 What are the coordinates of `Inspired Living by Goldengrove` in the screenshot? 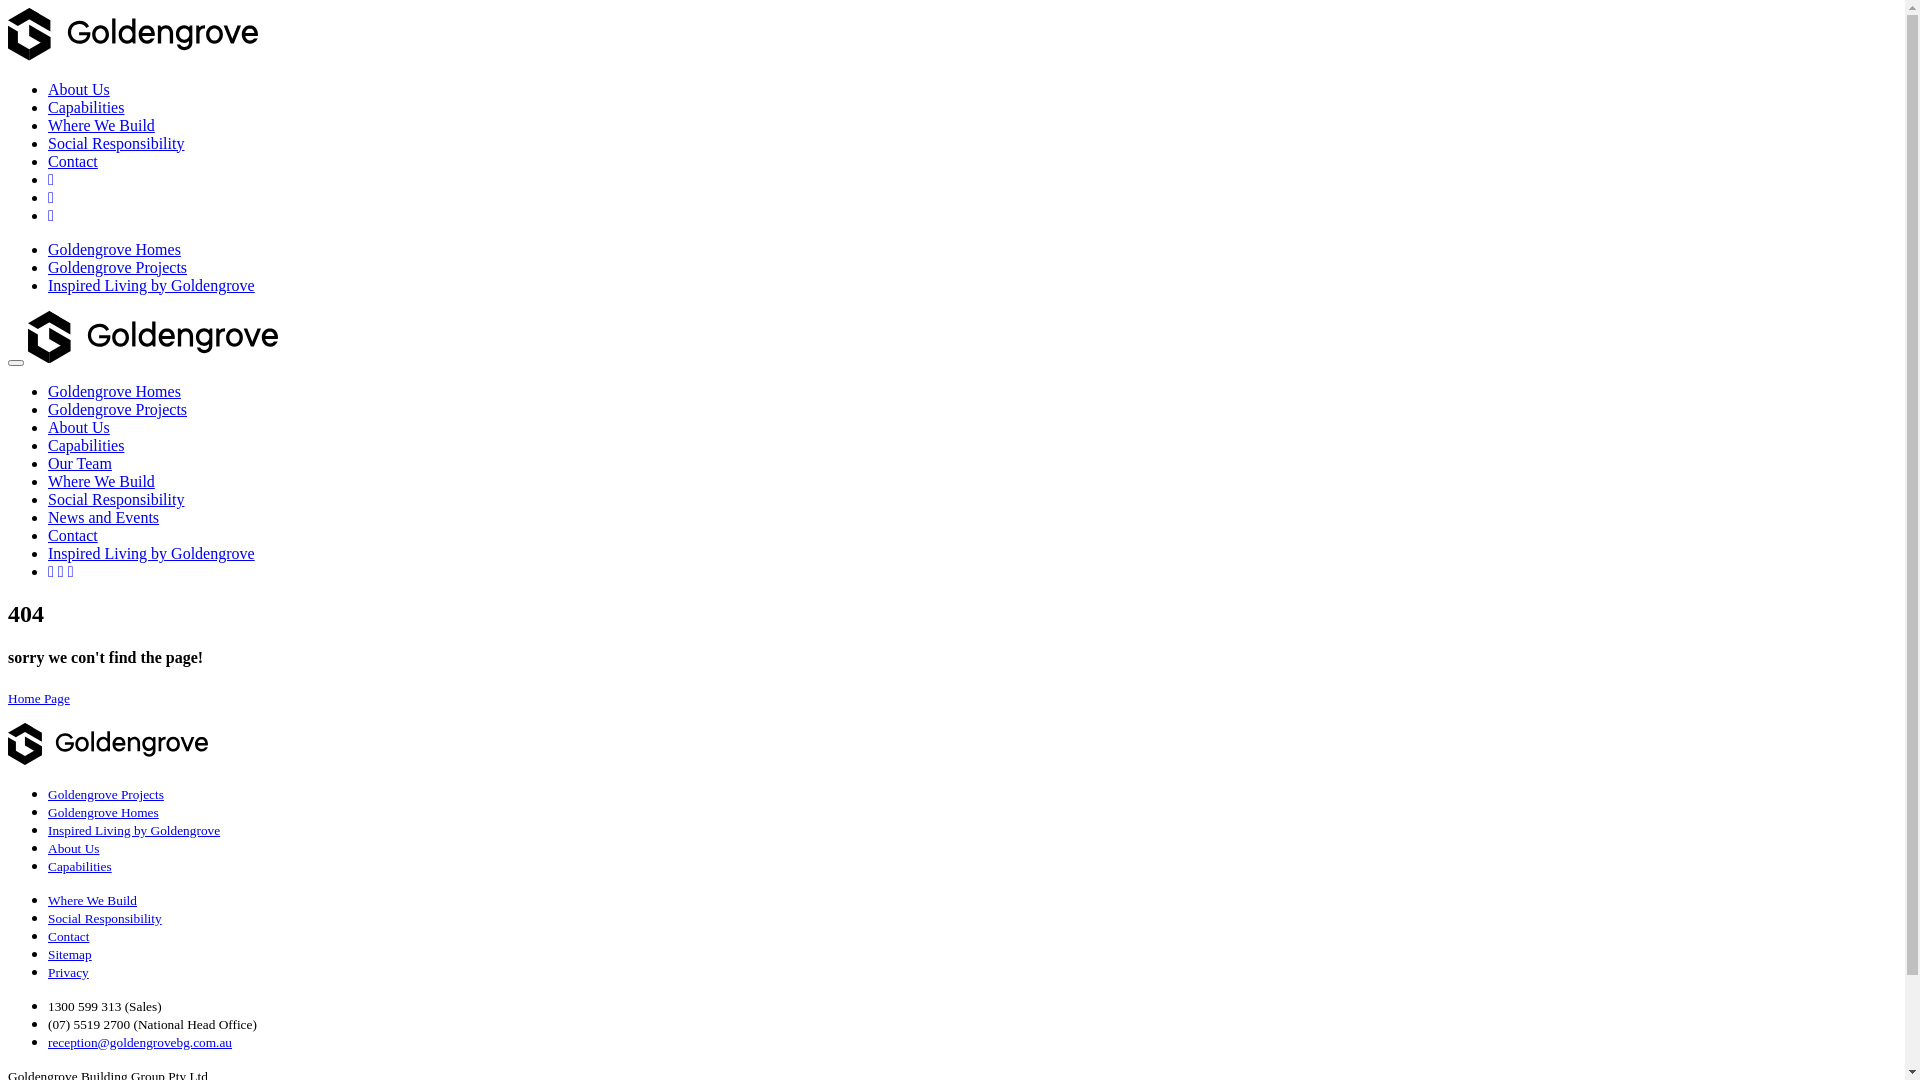 It's located at (152, 286).